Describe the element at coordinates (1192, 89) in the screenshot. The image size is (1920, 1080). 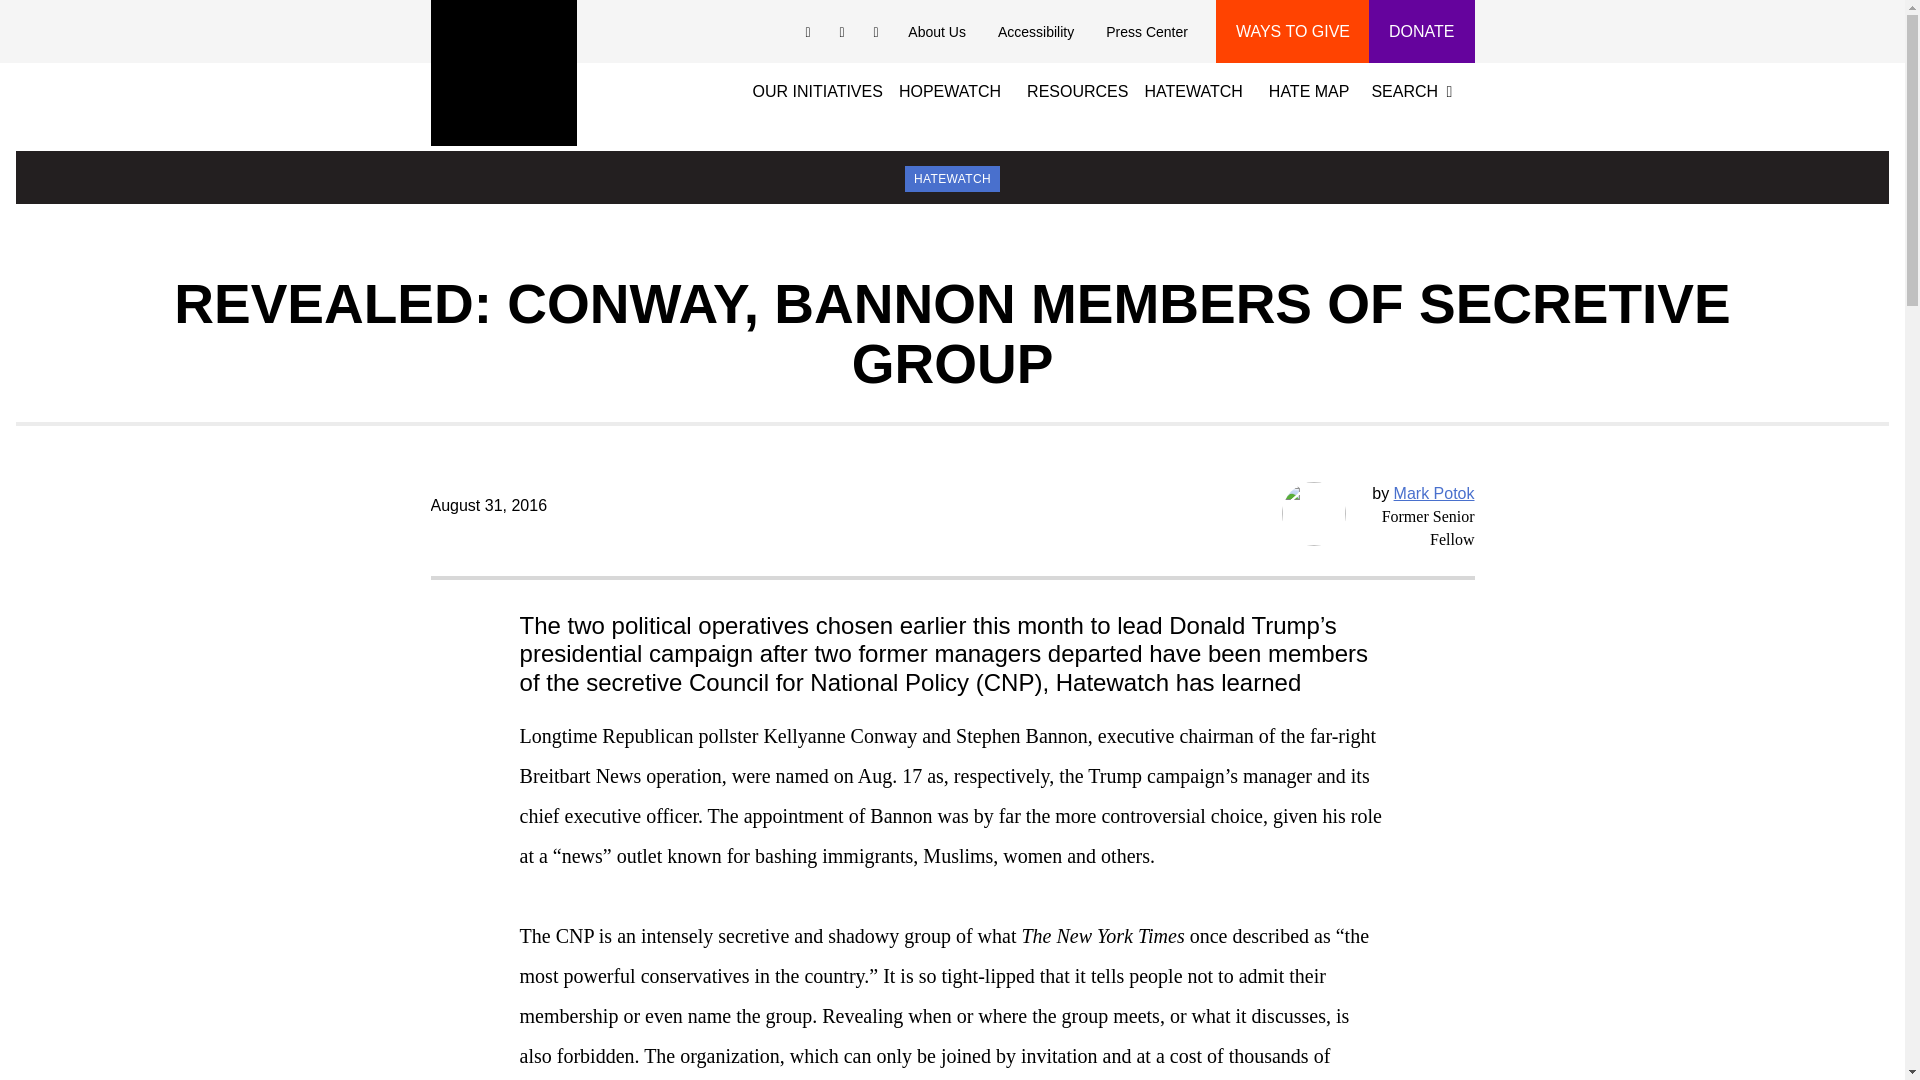
I see `HATEWATCH` at that location.